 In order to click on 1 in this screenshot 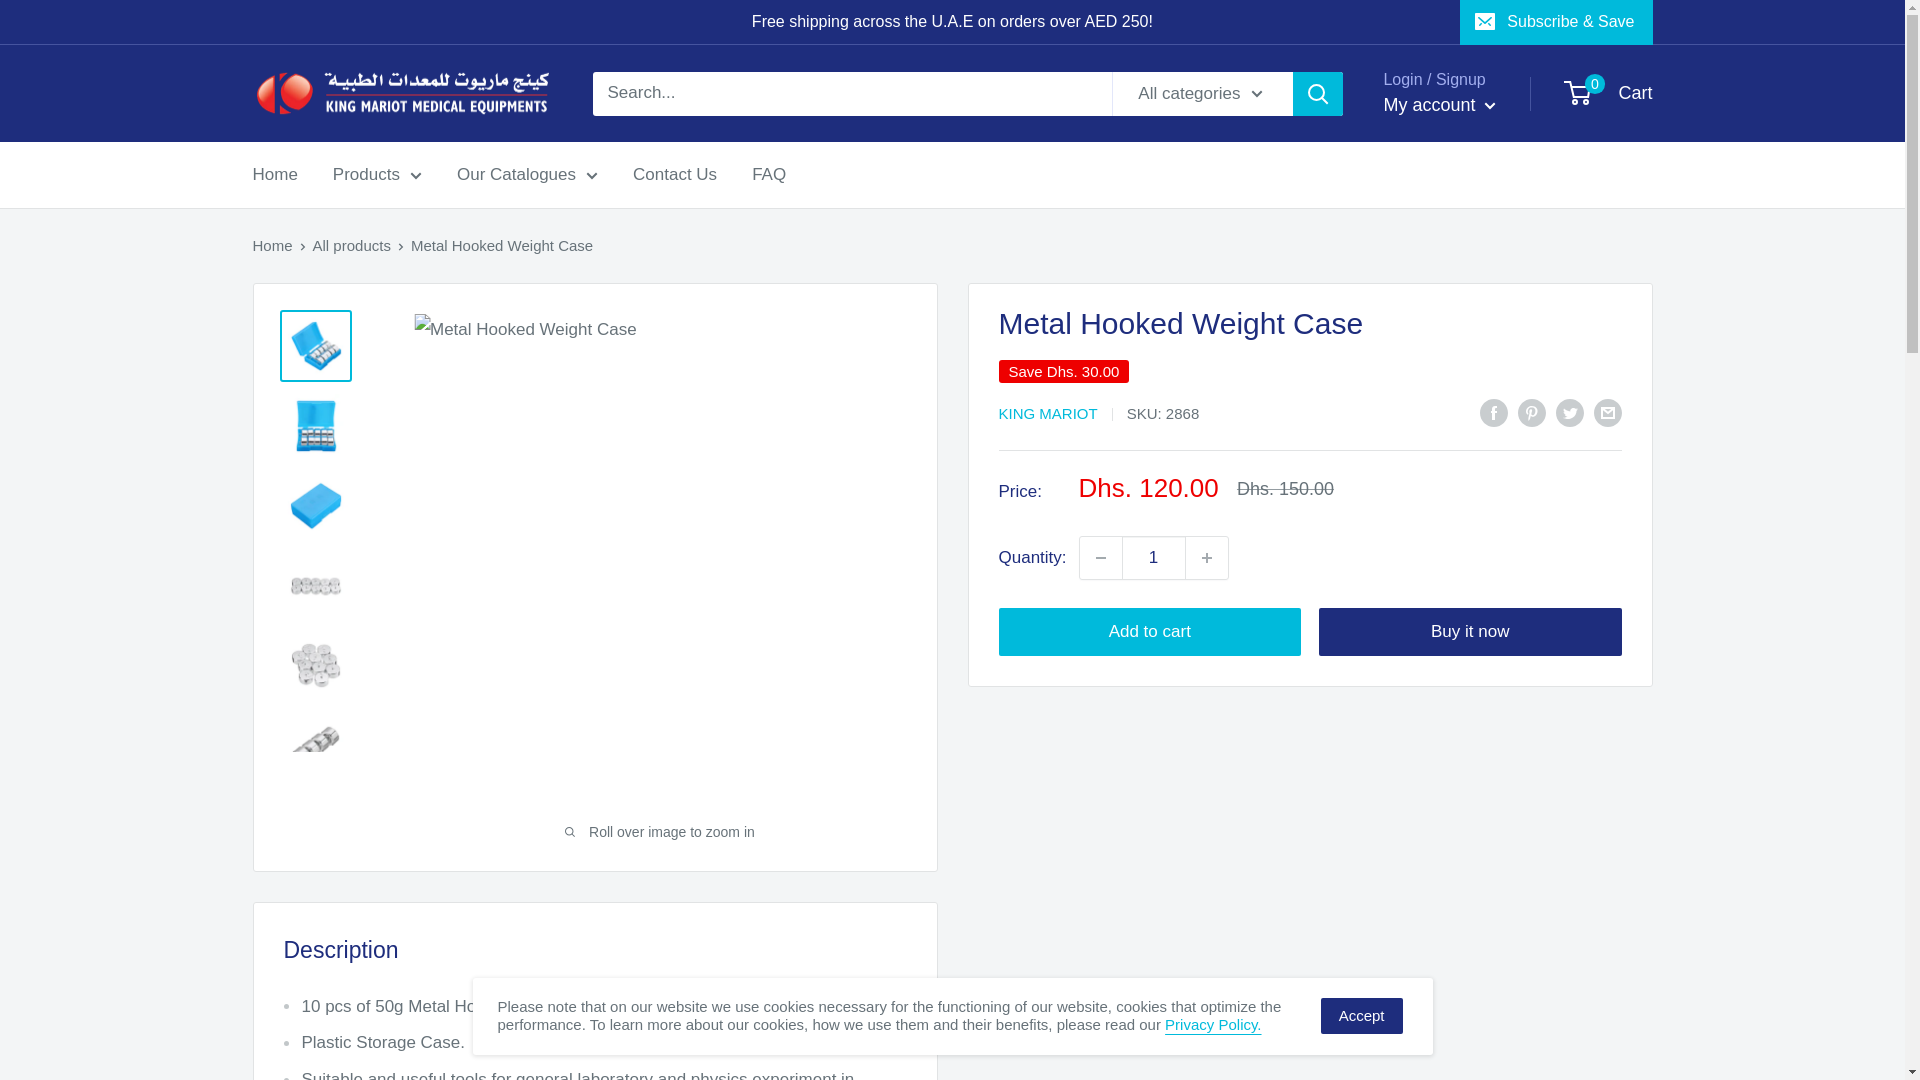, I will do `click(1154, 557)`.